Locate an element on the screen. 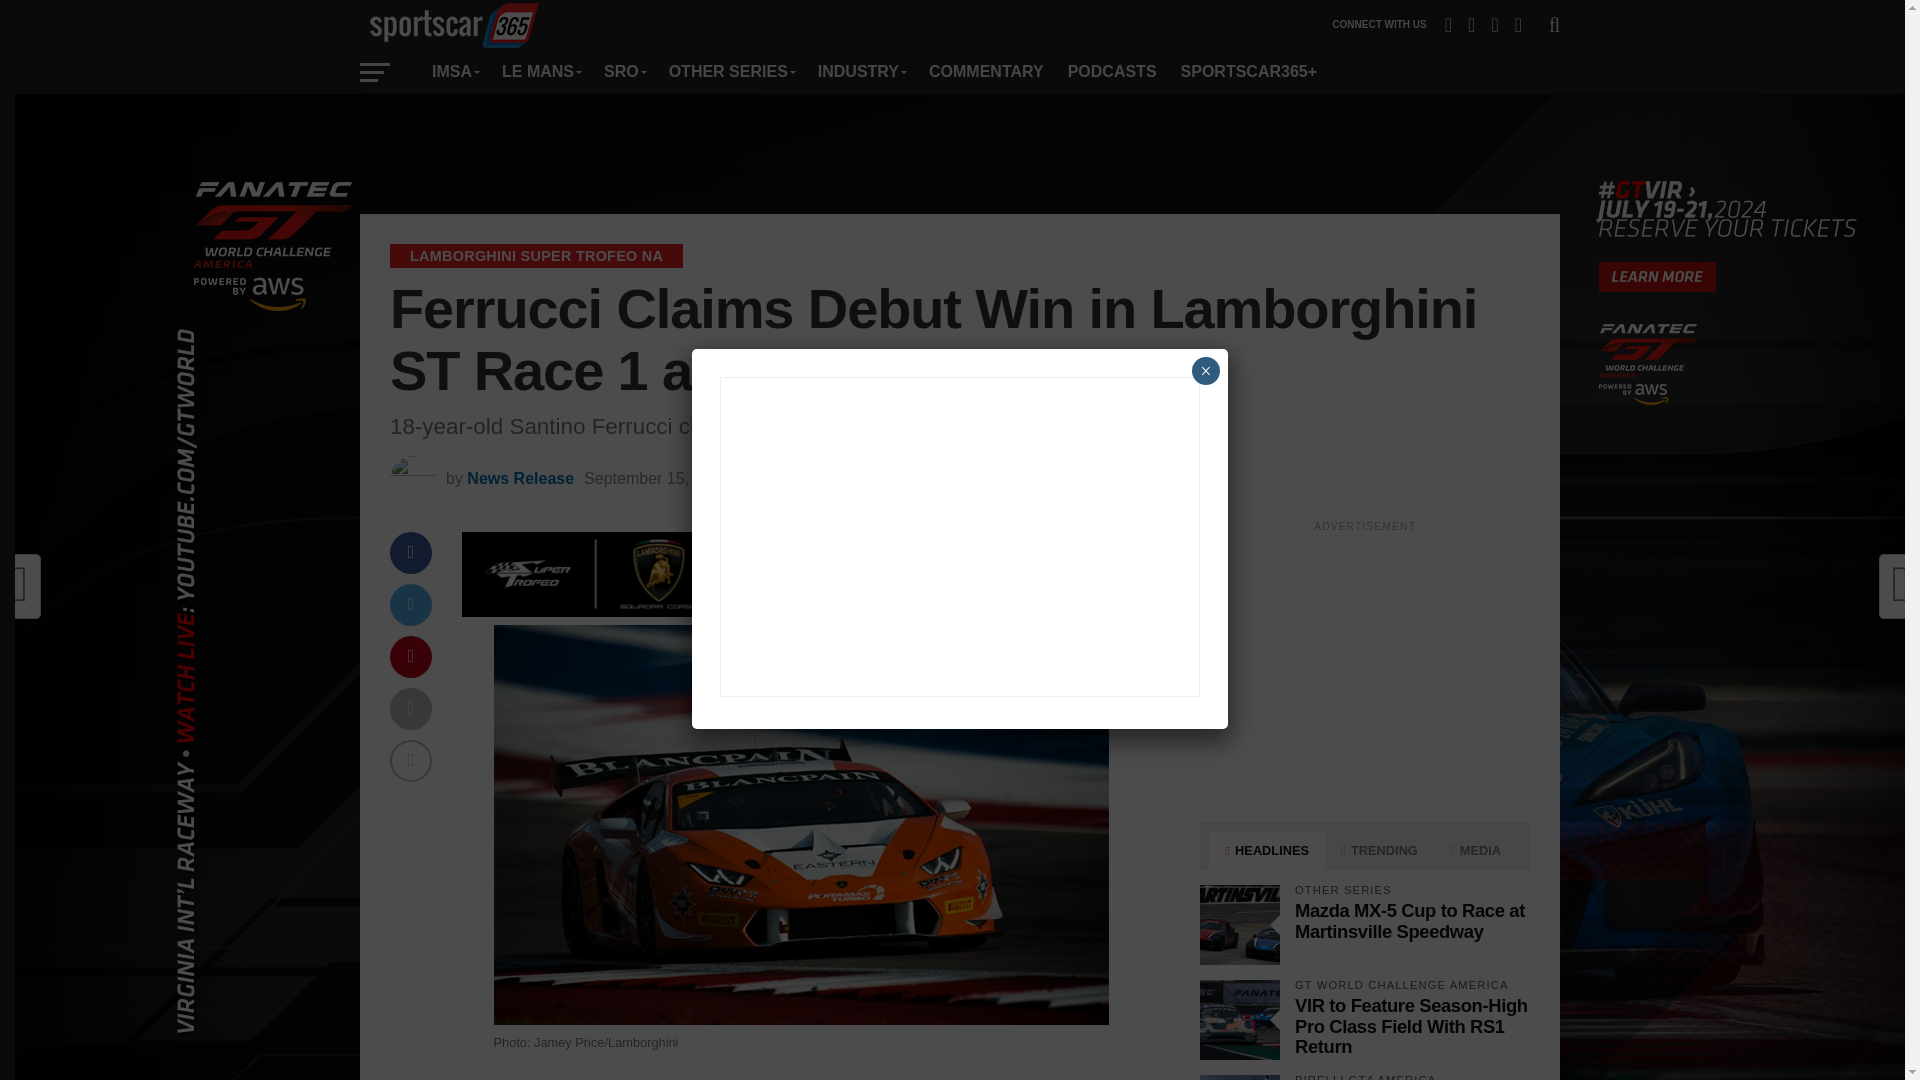 The image size is (1920, 1080). Posts by News Release is located at coordinates (520, 478).